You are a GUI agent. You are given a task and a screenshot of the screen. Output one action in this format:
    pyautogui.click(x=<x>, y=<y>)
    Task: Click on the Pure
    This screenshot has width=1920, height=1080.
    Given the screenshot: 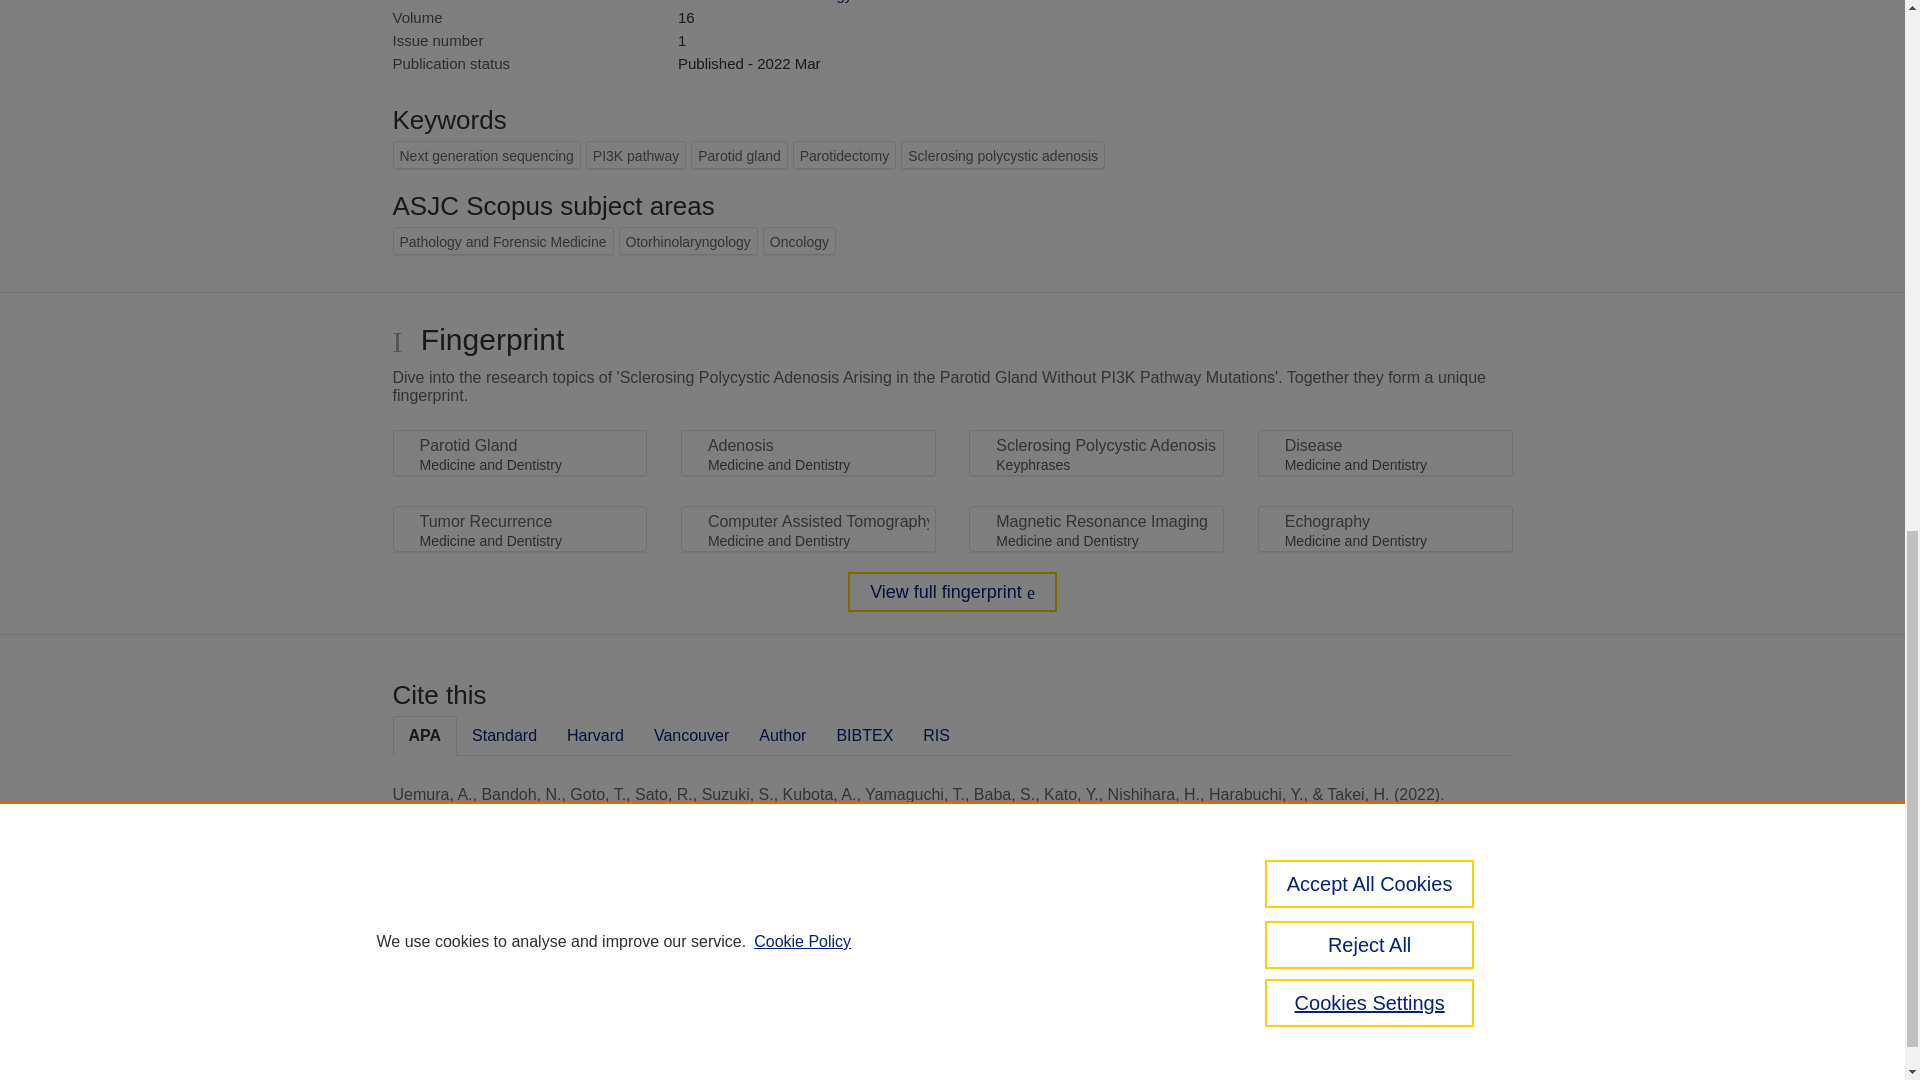 What is the action you would take?
    pyautogui.click(x=478, y=970)
    